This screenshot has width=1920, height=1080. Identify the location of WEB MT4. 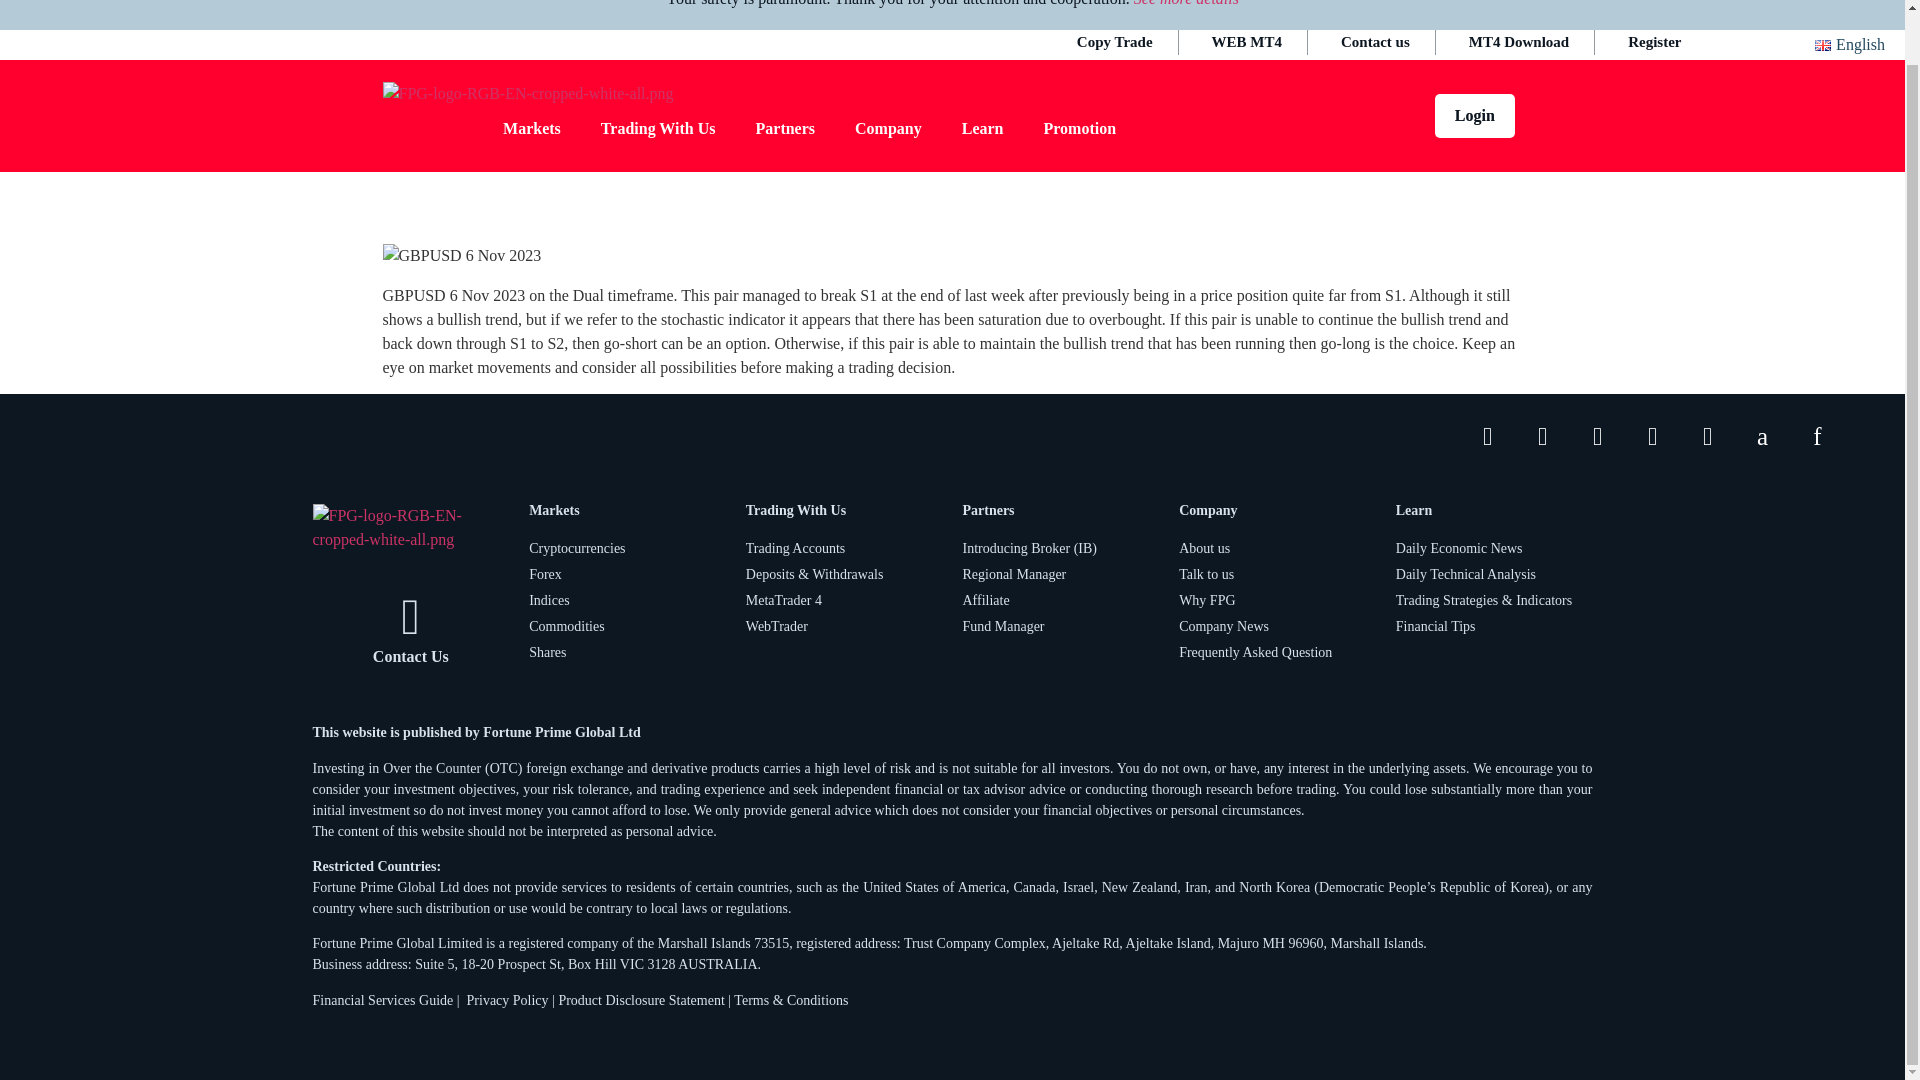
(1246, 42).